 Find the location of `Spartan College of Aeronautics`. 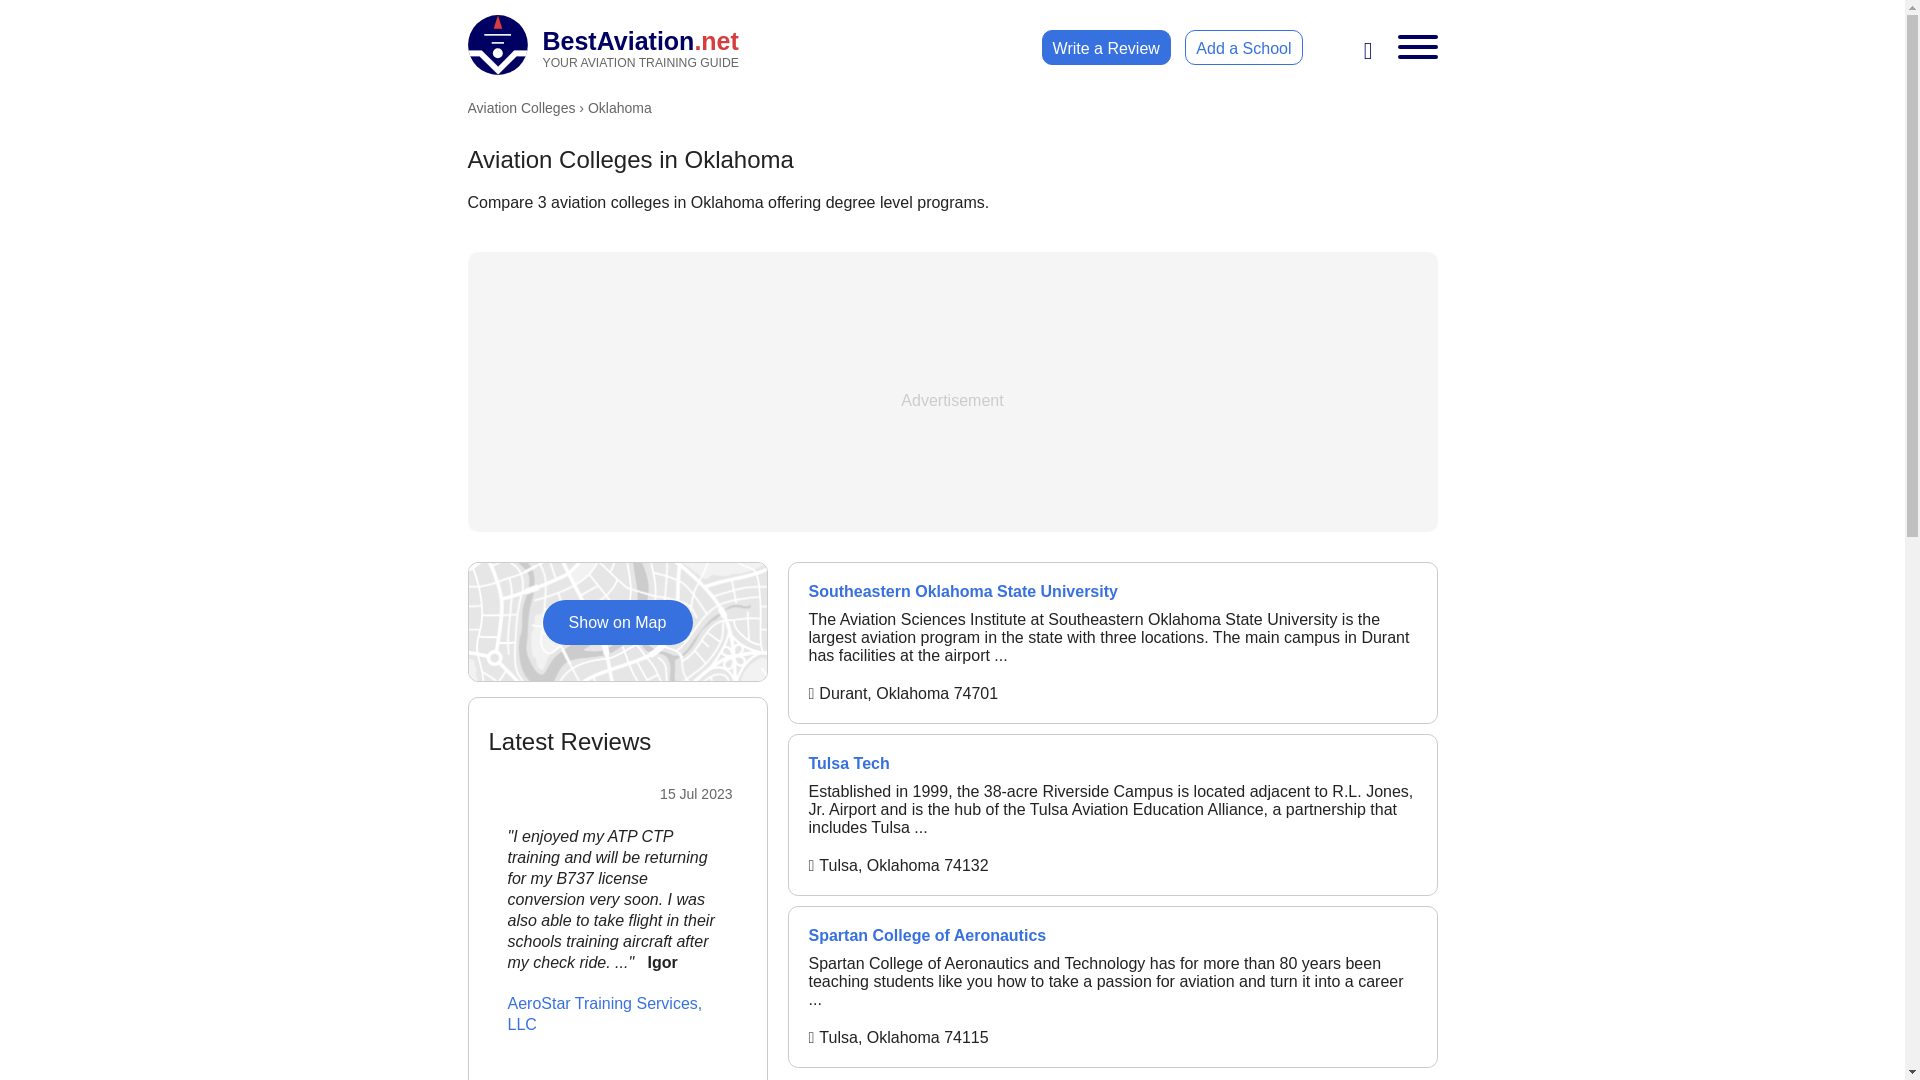

Spartan College of Aeronautics is located at coordinates (522, 108).